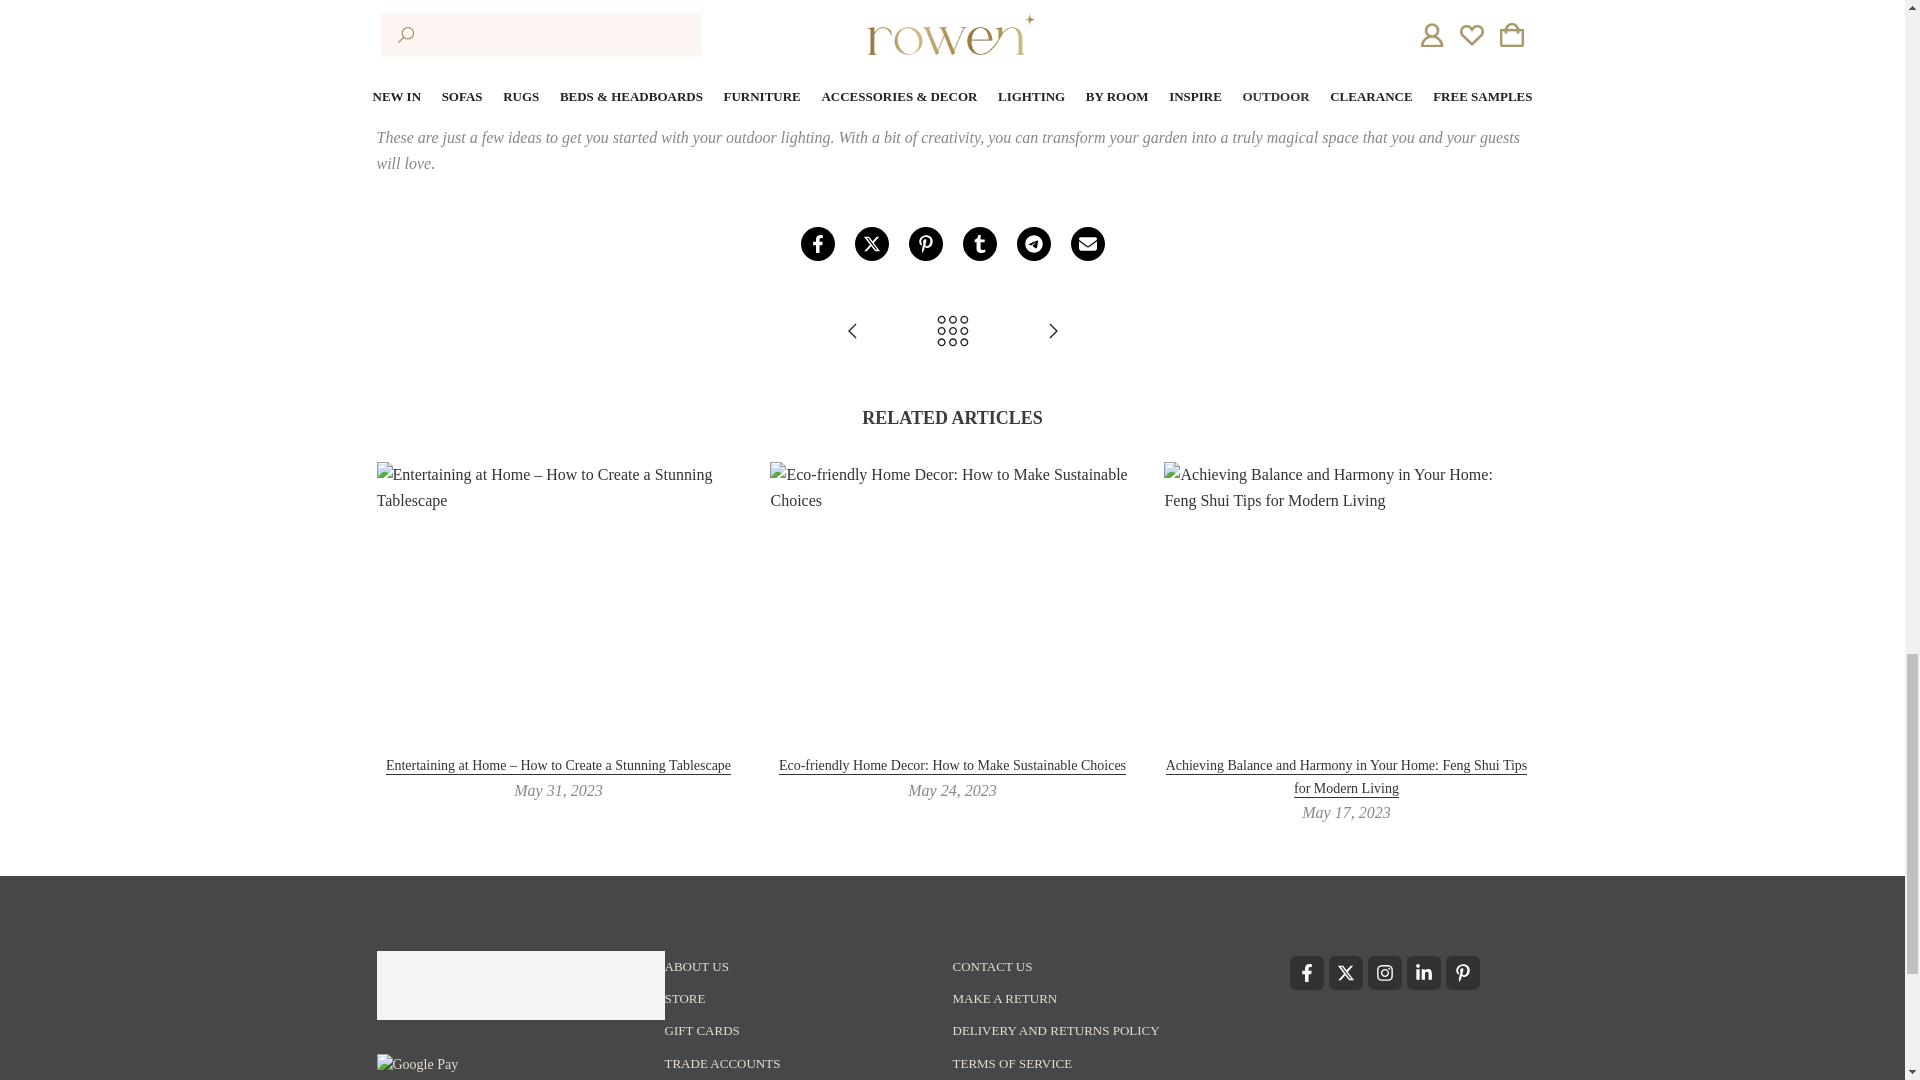 This screenshot has width=1920, height=1080. Describe the element at coordinates (852, 332) in the screenshot. I see `Love it or hate it? The faux-fur bed that is turning heads!` at that location.